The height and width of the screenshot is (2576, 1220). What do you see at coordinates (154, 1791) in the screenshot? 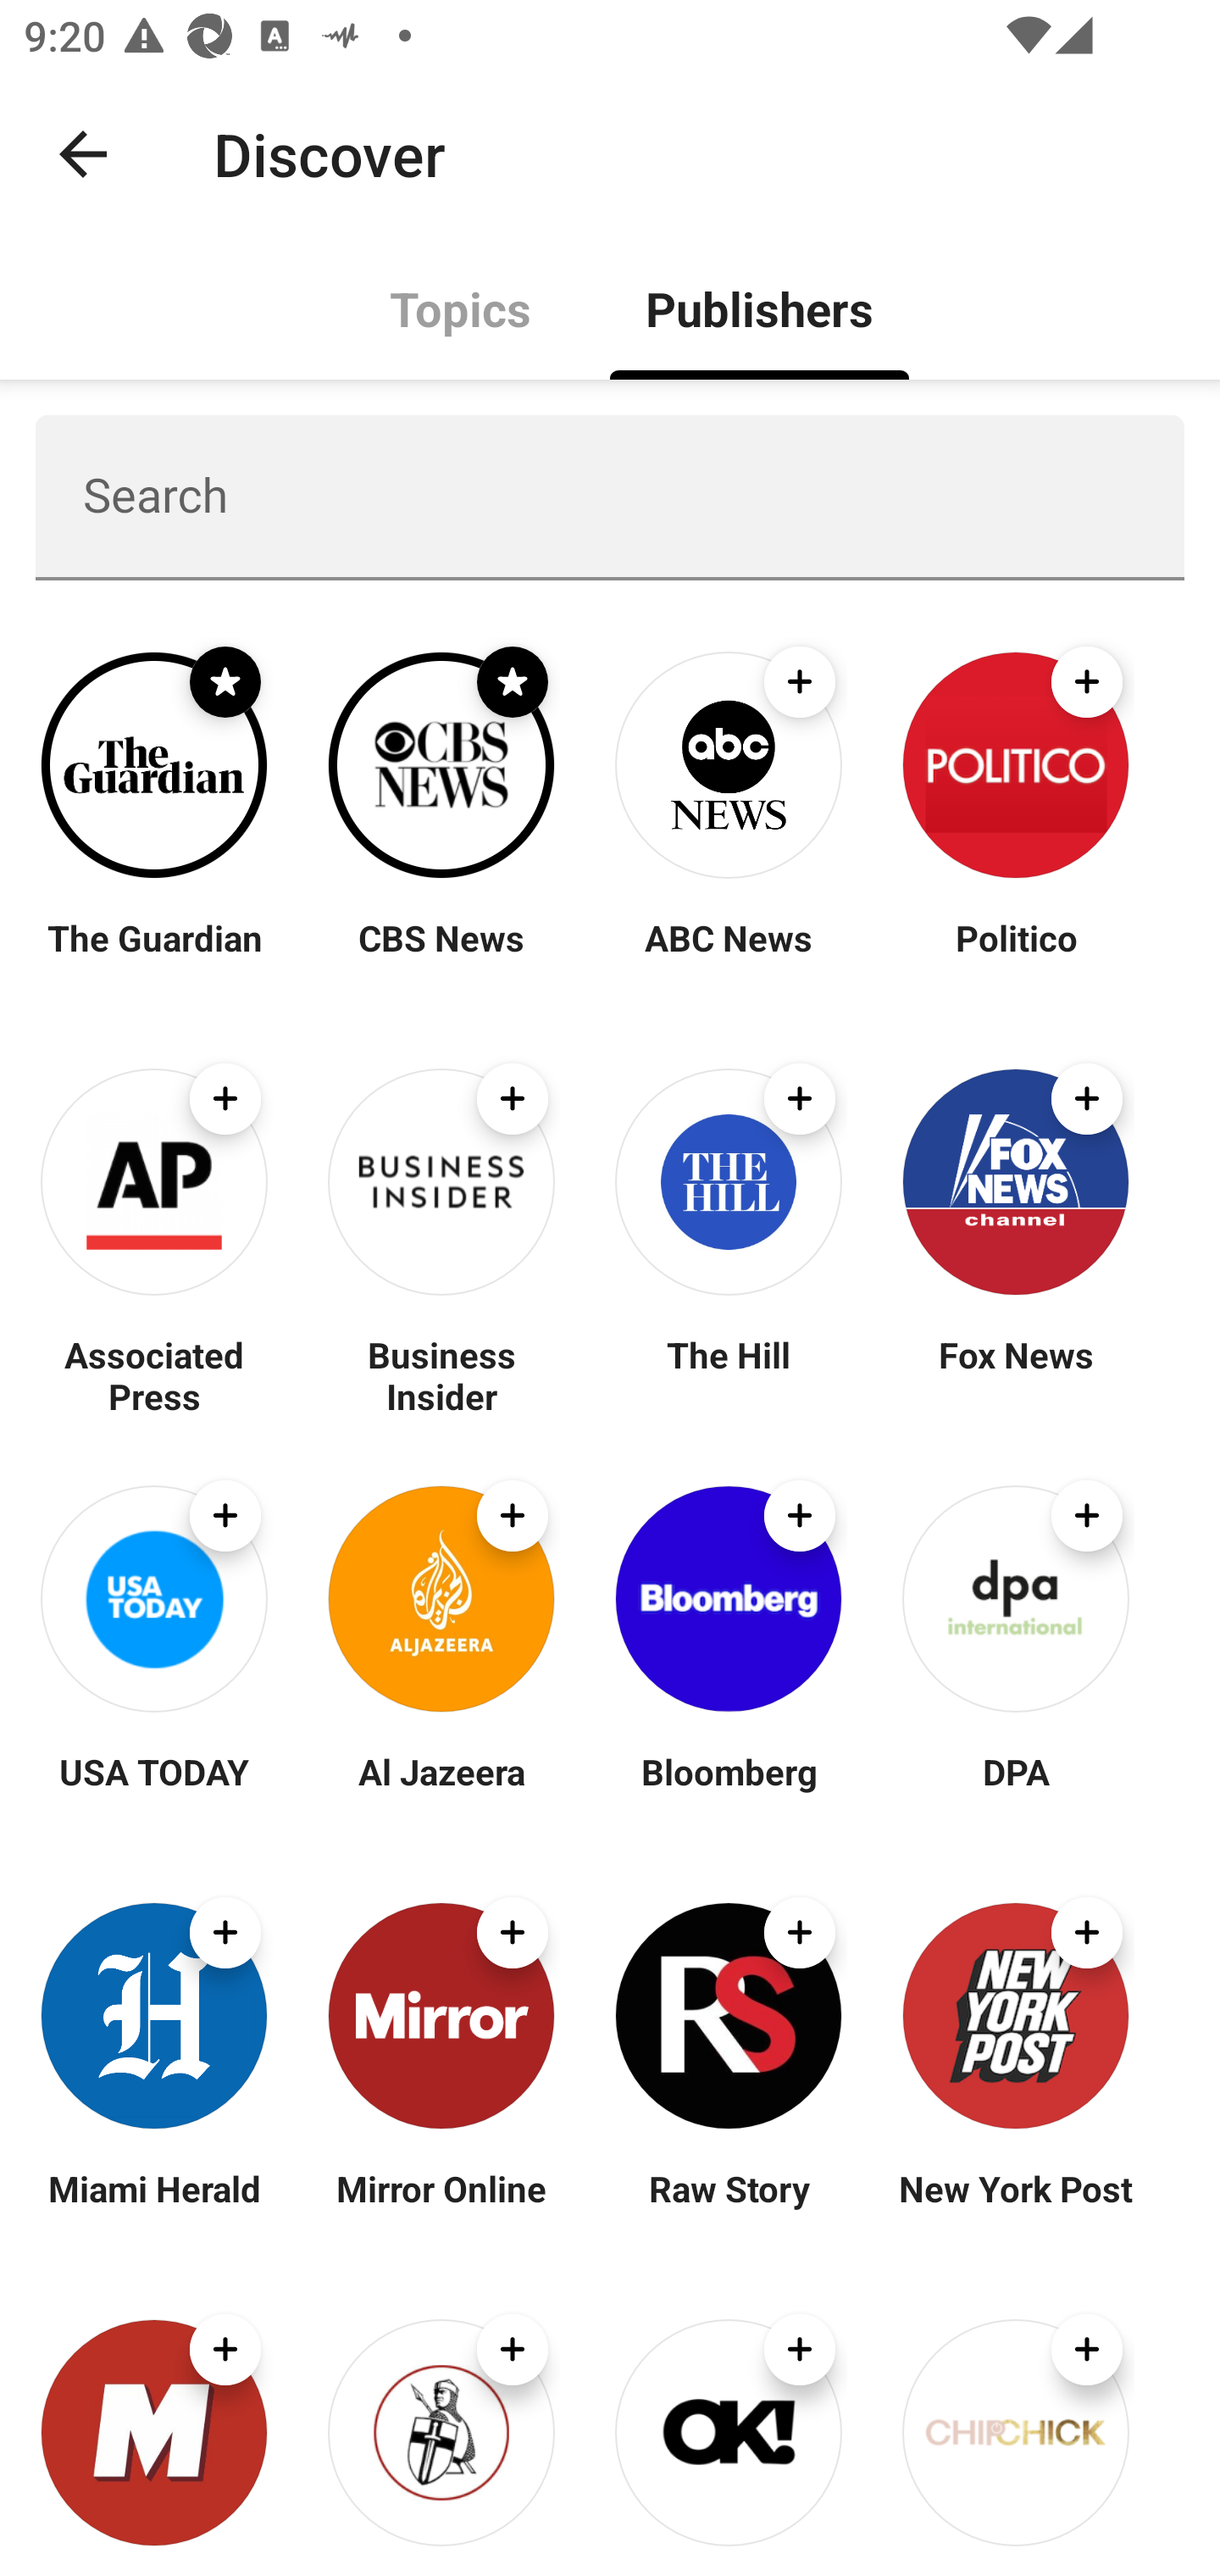
I see `USA TODAY` at bounding box center [154, 1791].